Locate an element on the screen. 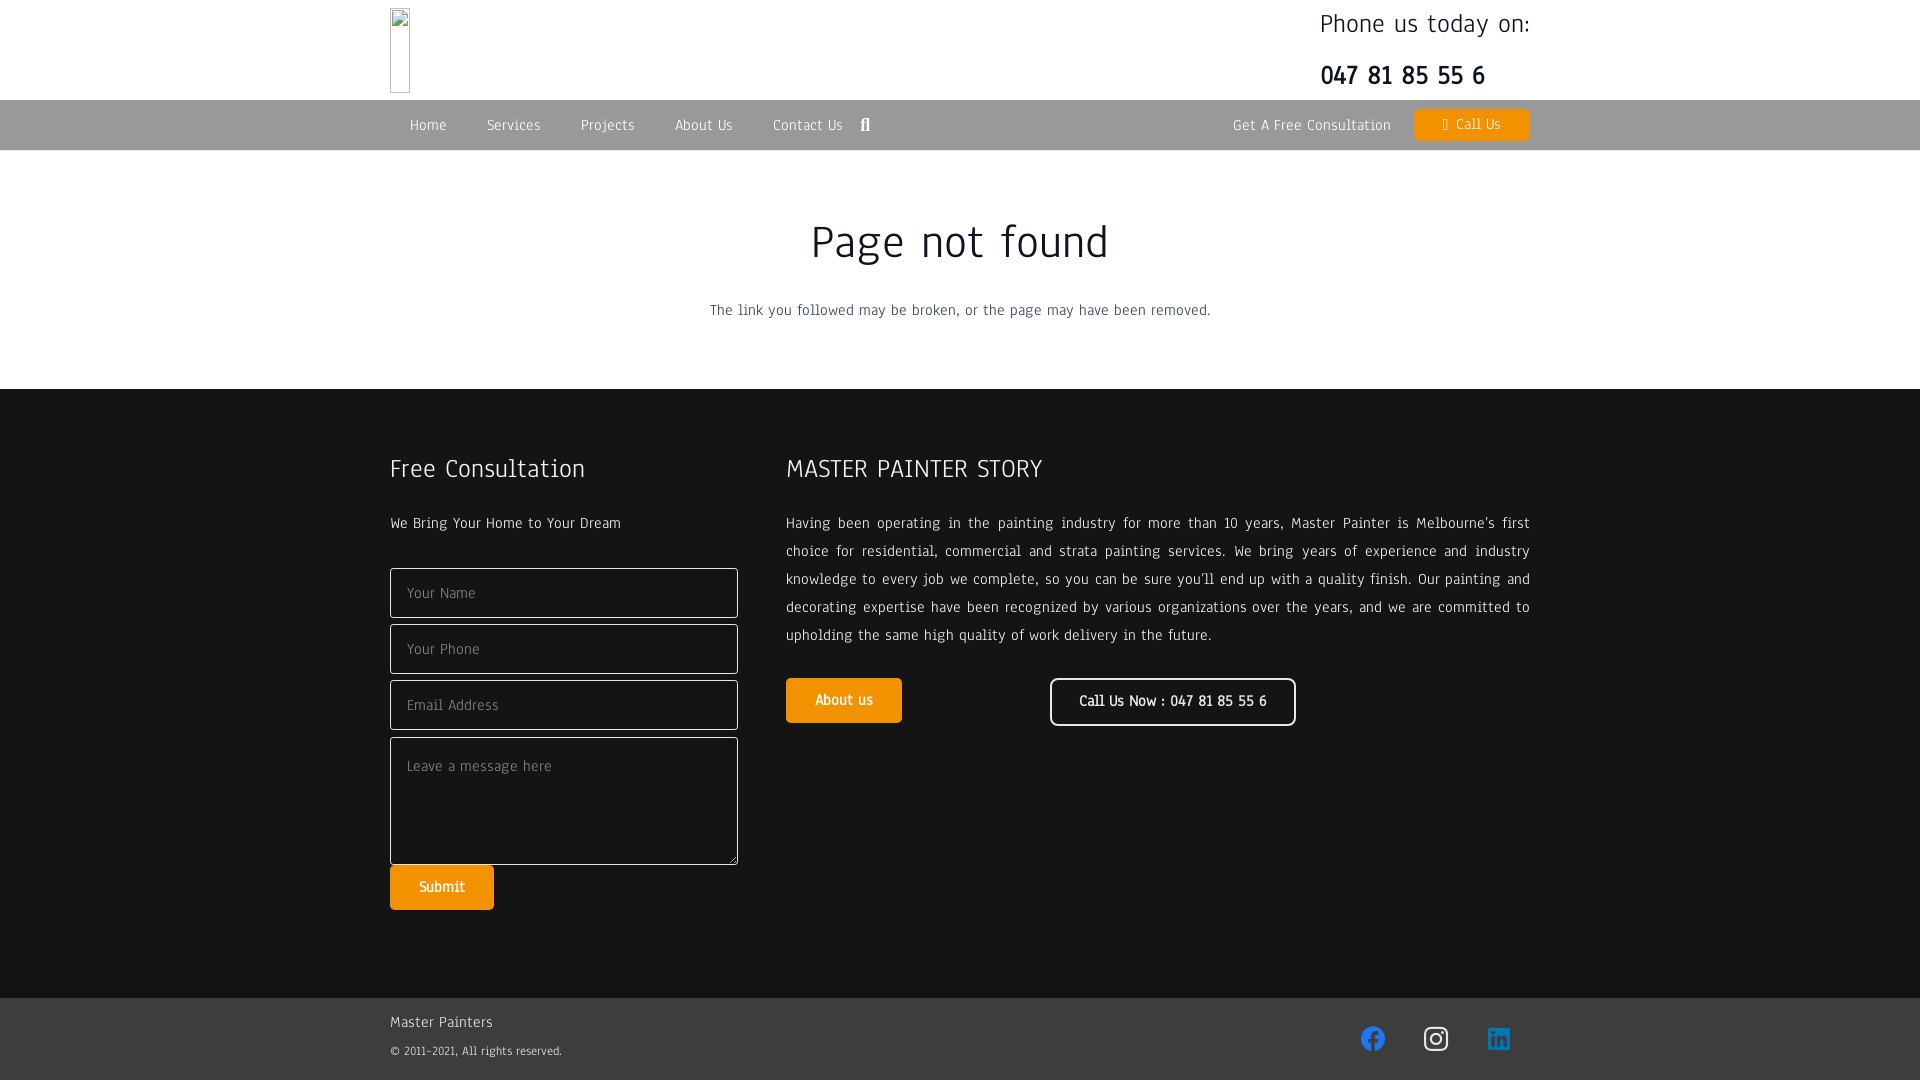 The image size is (1920, 1080). Facebook is located at coordinates (1374, 1040).